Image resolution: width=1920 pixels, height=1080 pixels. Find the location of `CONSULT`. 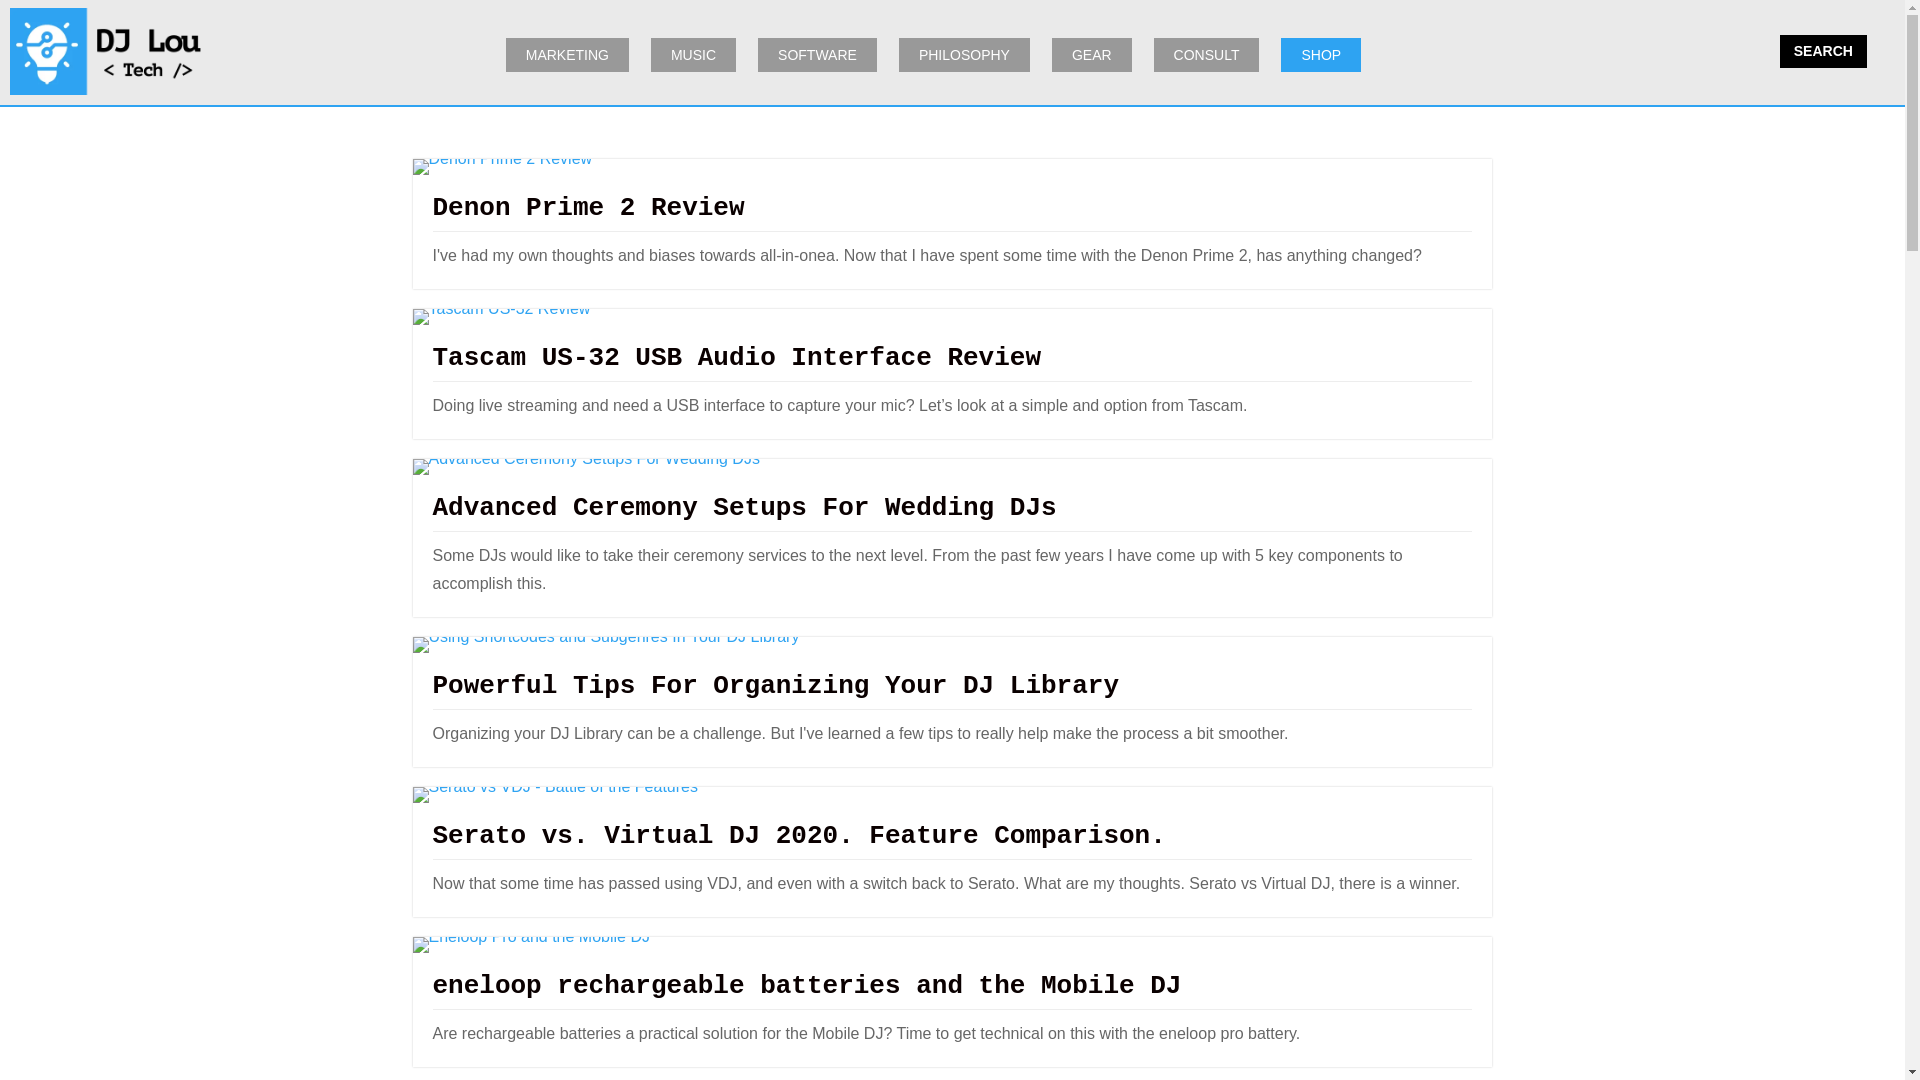

CONSULT is located at coordinates (1206, 54).